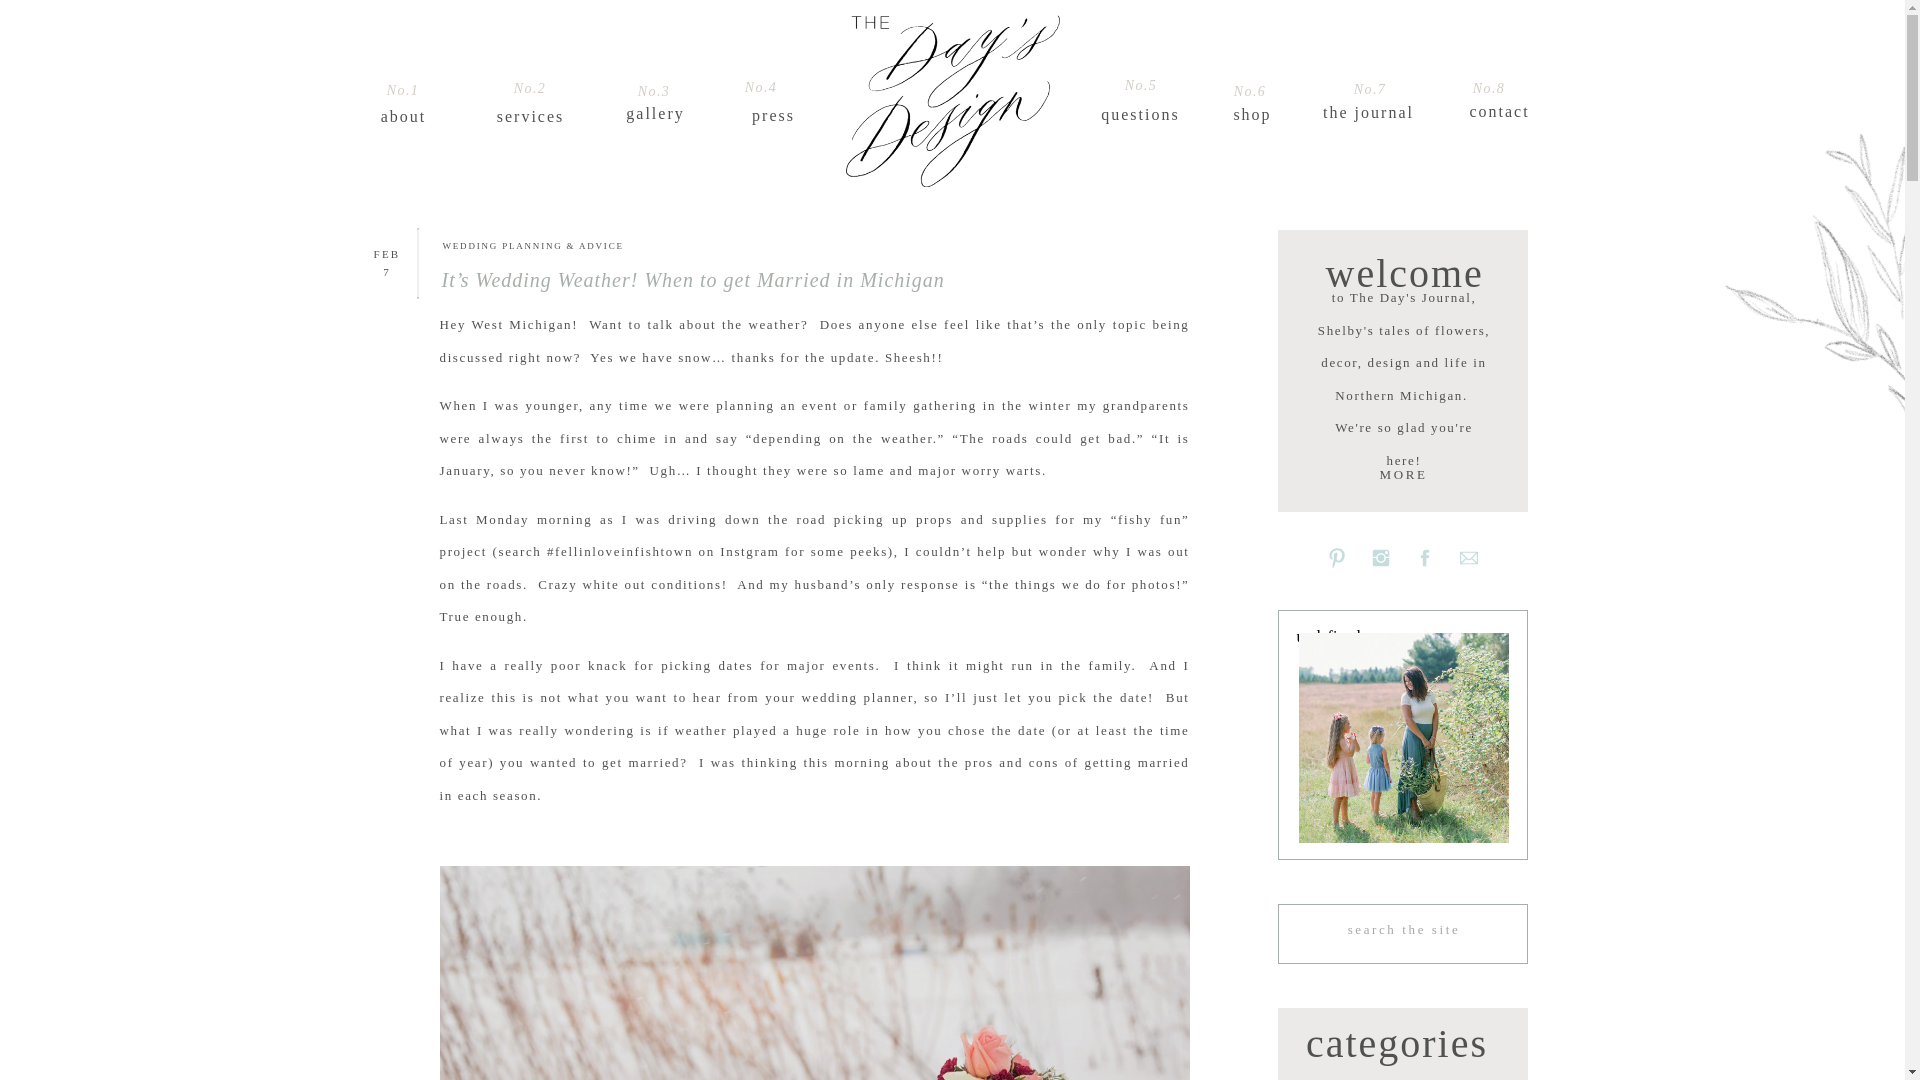 The image size is (1920, 1080). What do you see at coordinates (1368, 103) in the screenshot?
I see `the journal` at bounding box center [1368, 103].